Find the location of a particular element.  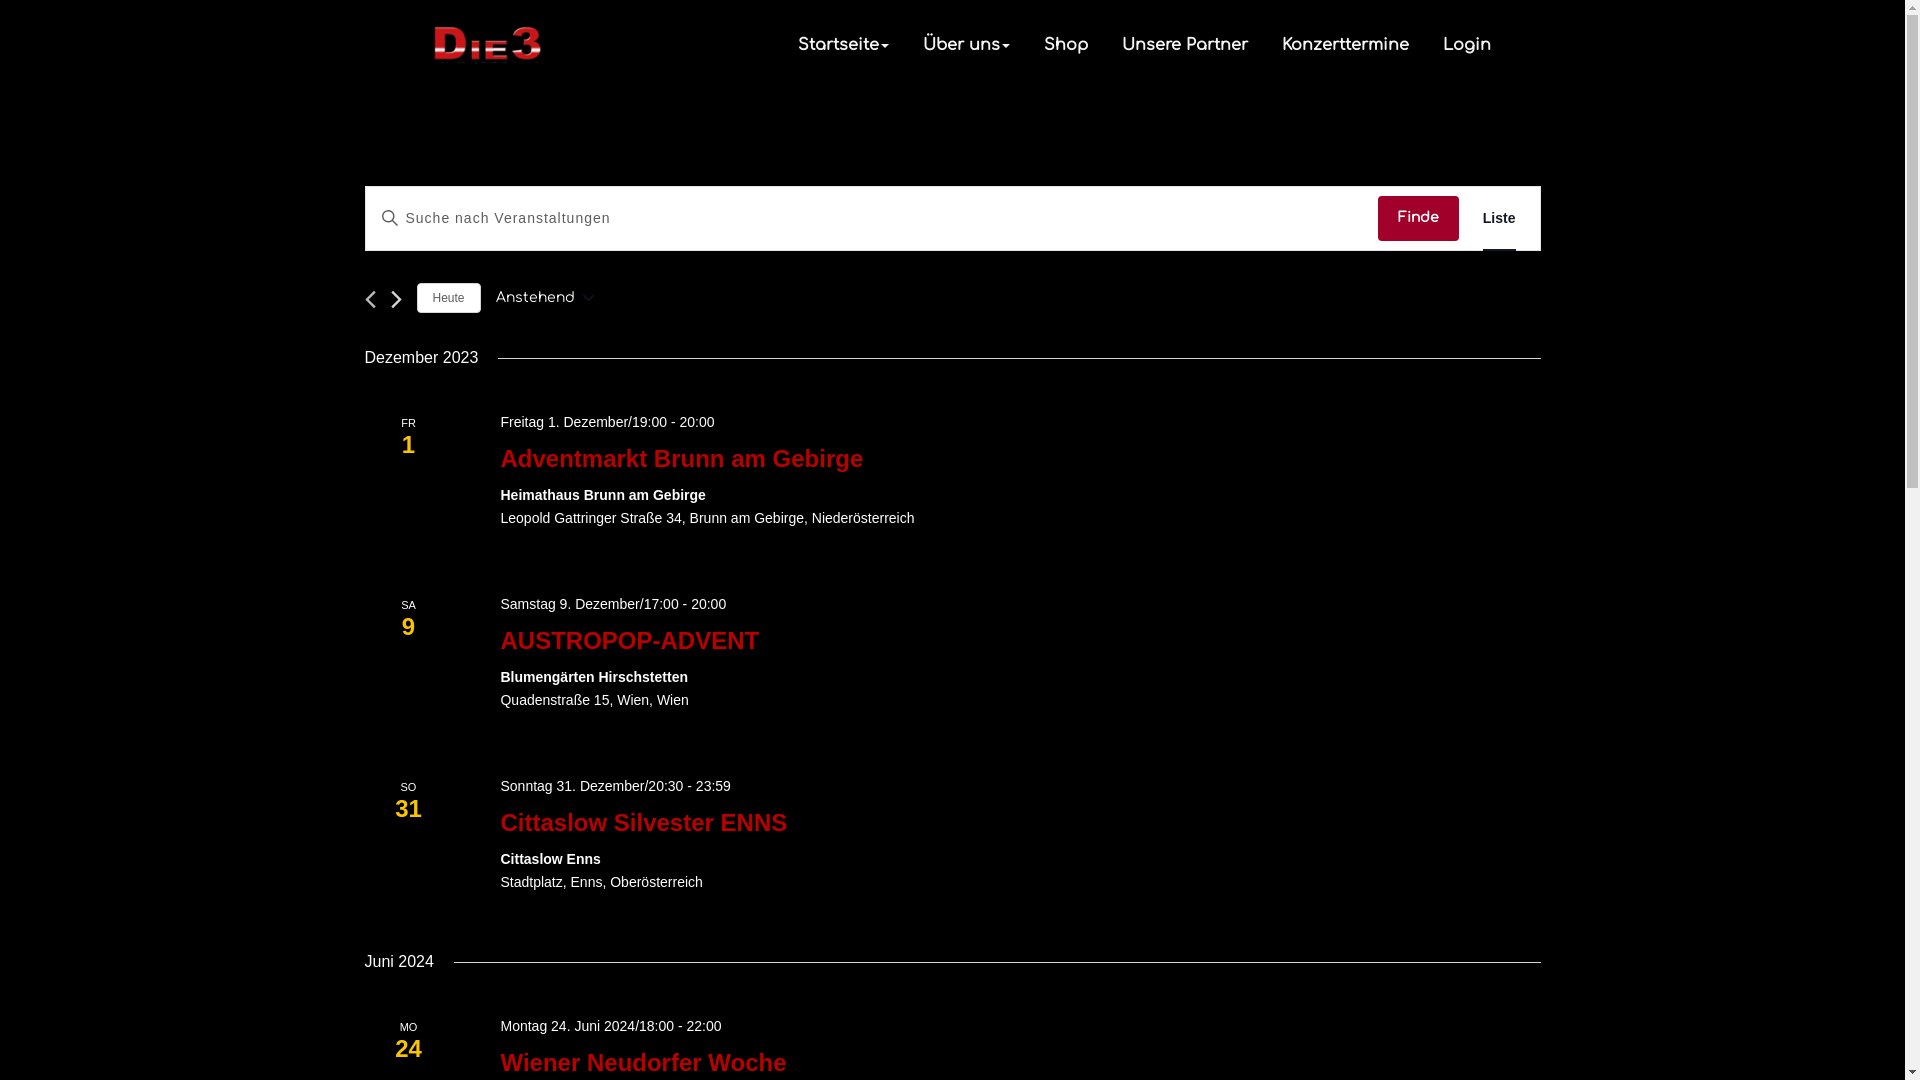

AUSTROPOP-ADVENT is located at coordinates (630, 641).